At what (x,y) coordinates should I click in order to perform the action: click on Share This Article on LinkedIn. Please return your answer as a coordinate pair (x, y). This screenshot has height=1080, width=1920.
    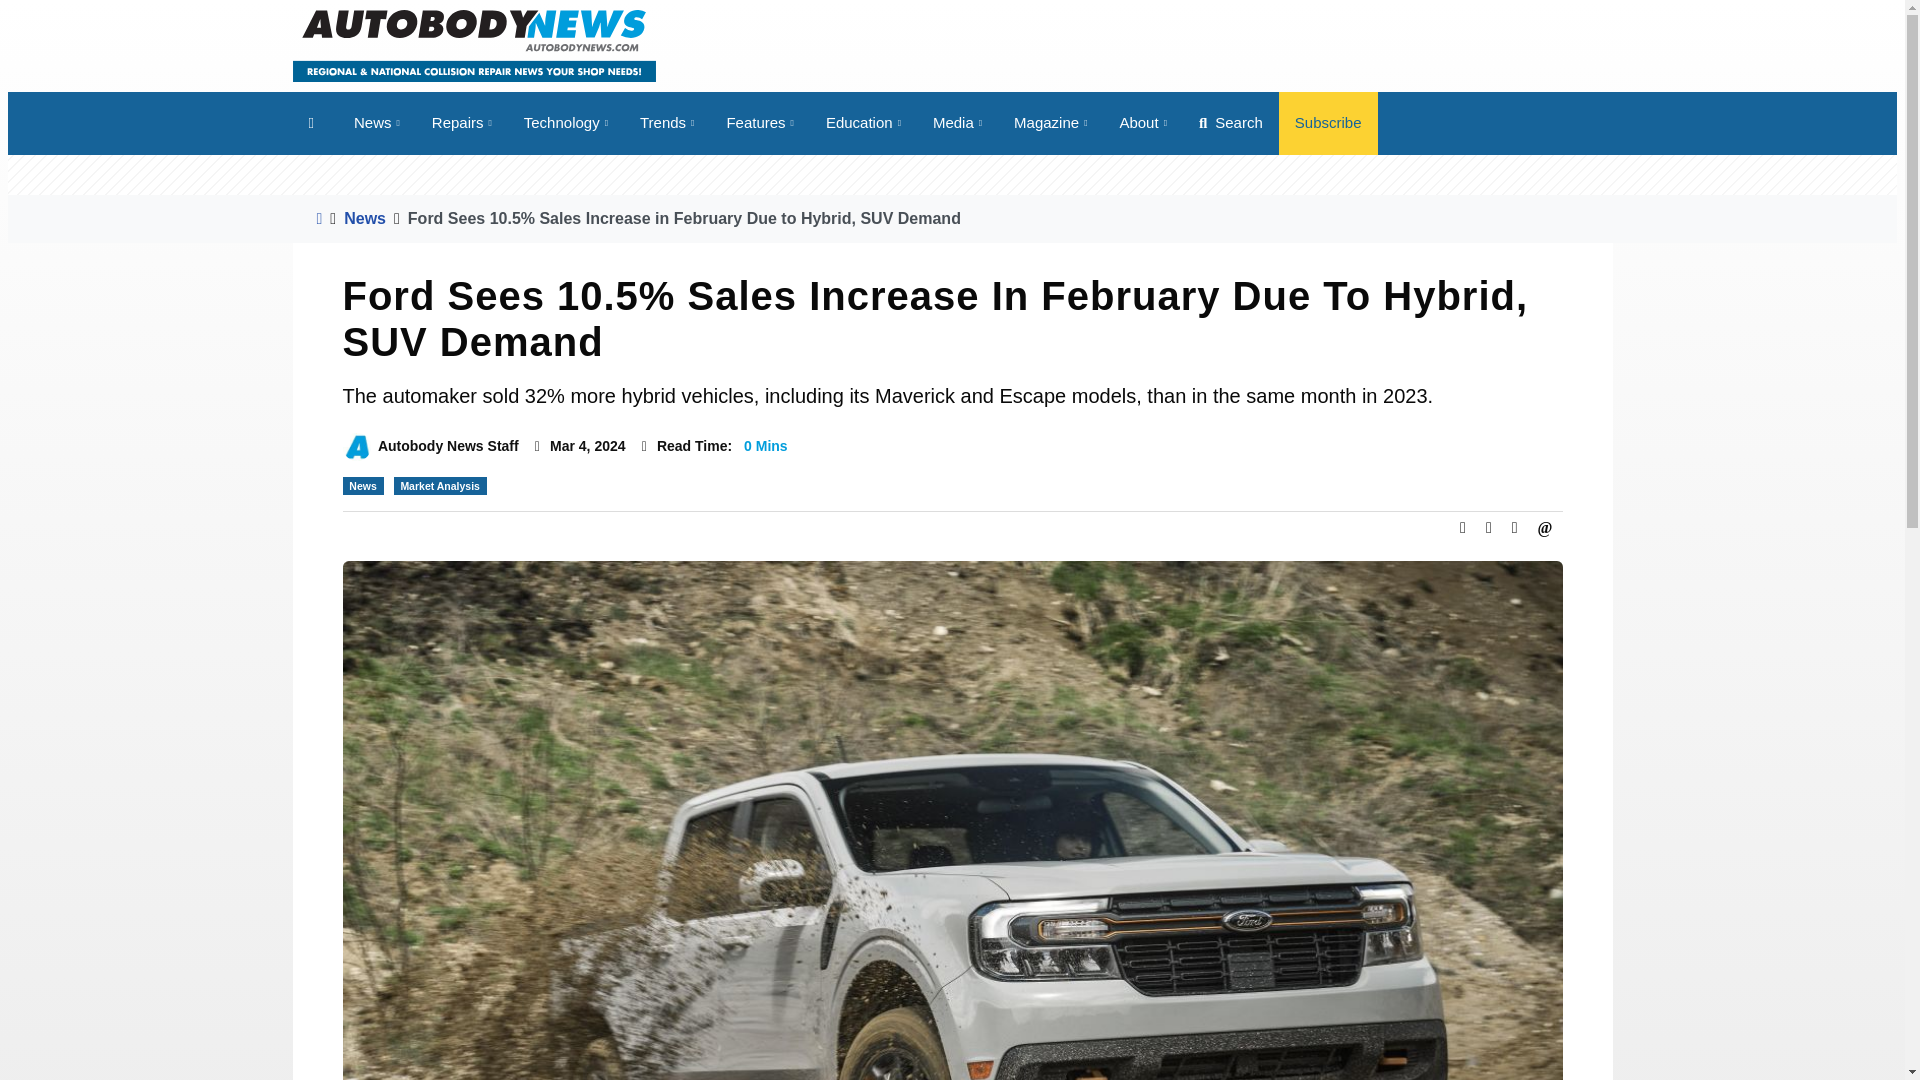
    Looking at the image, I should click on (1514, 528).